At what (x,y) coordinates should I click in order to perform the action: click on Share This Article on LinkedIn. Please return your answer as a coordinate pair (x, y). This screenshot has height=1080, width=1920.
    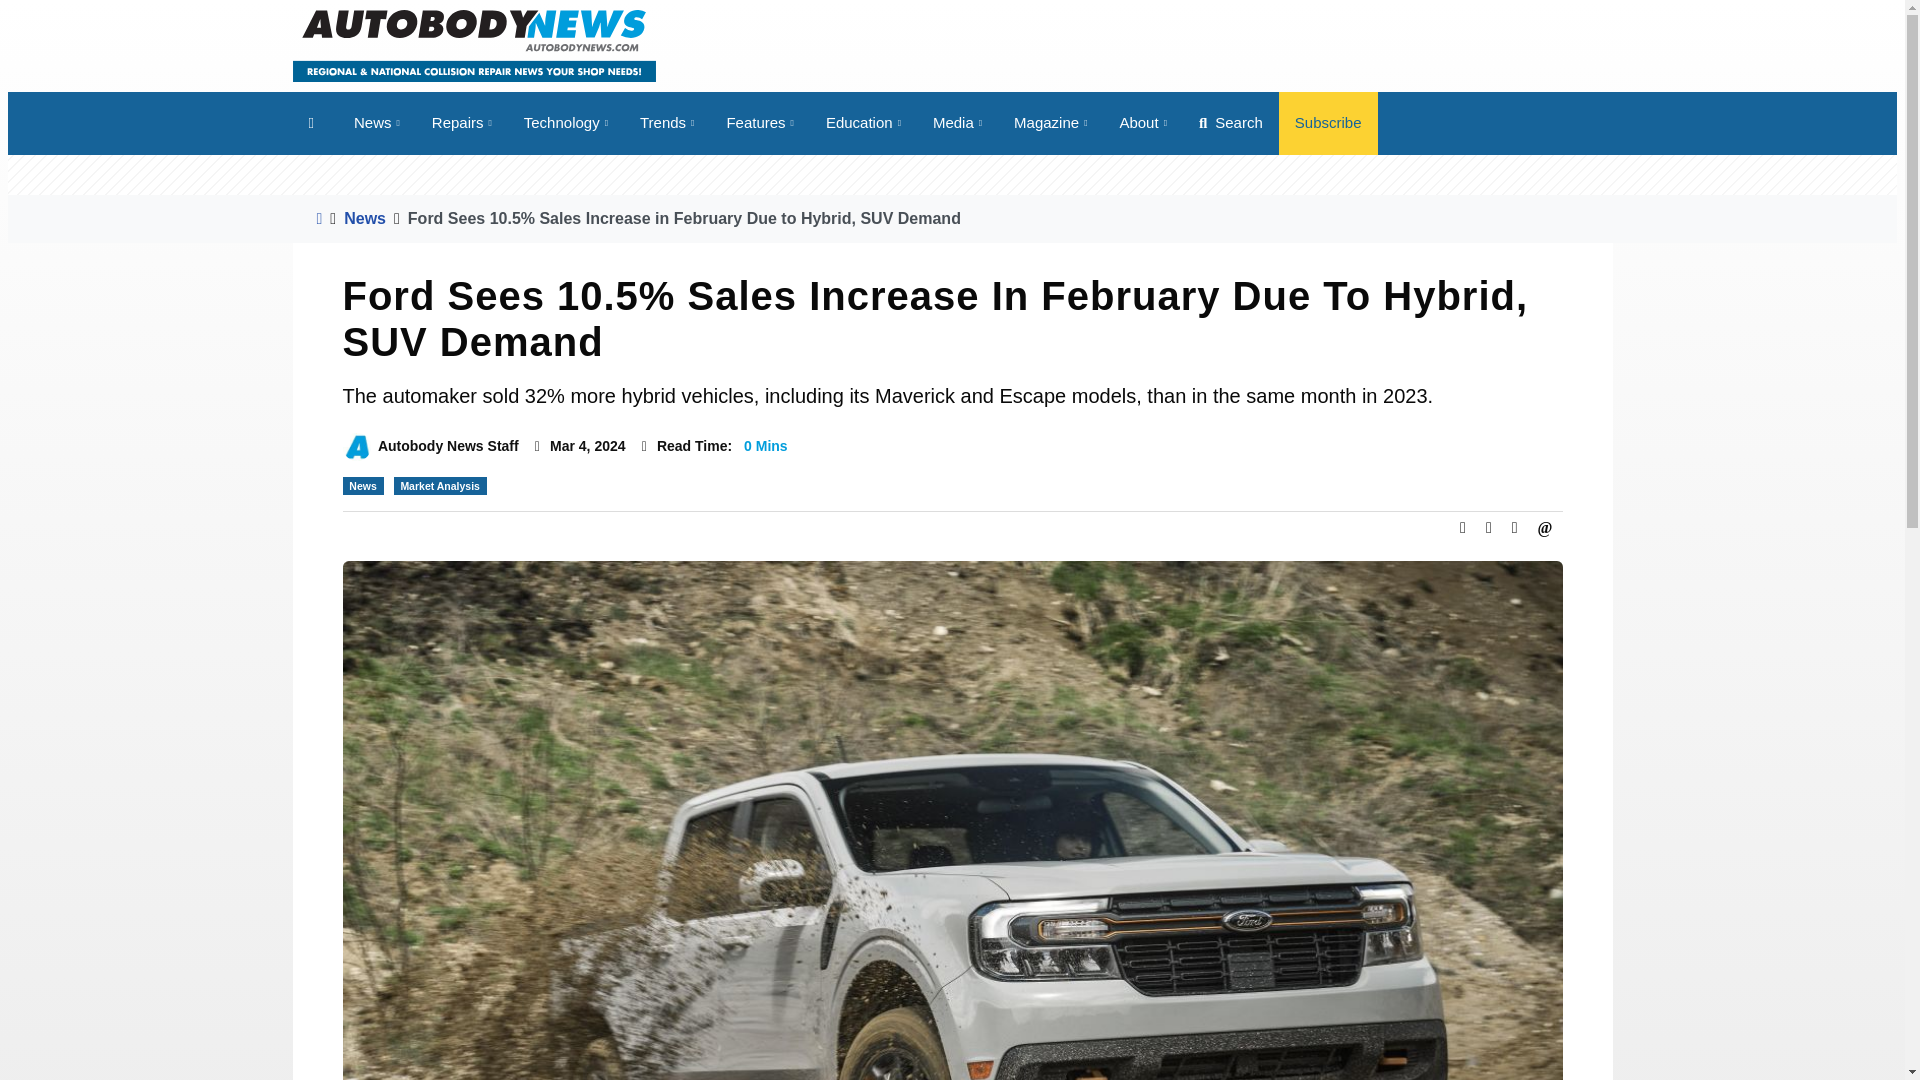
    Looking at the image, I should click on (1514, 528).